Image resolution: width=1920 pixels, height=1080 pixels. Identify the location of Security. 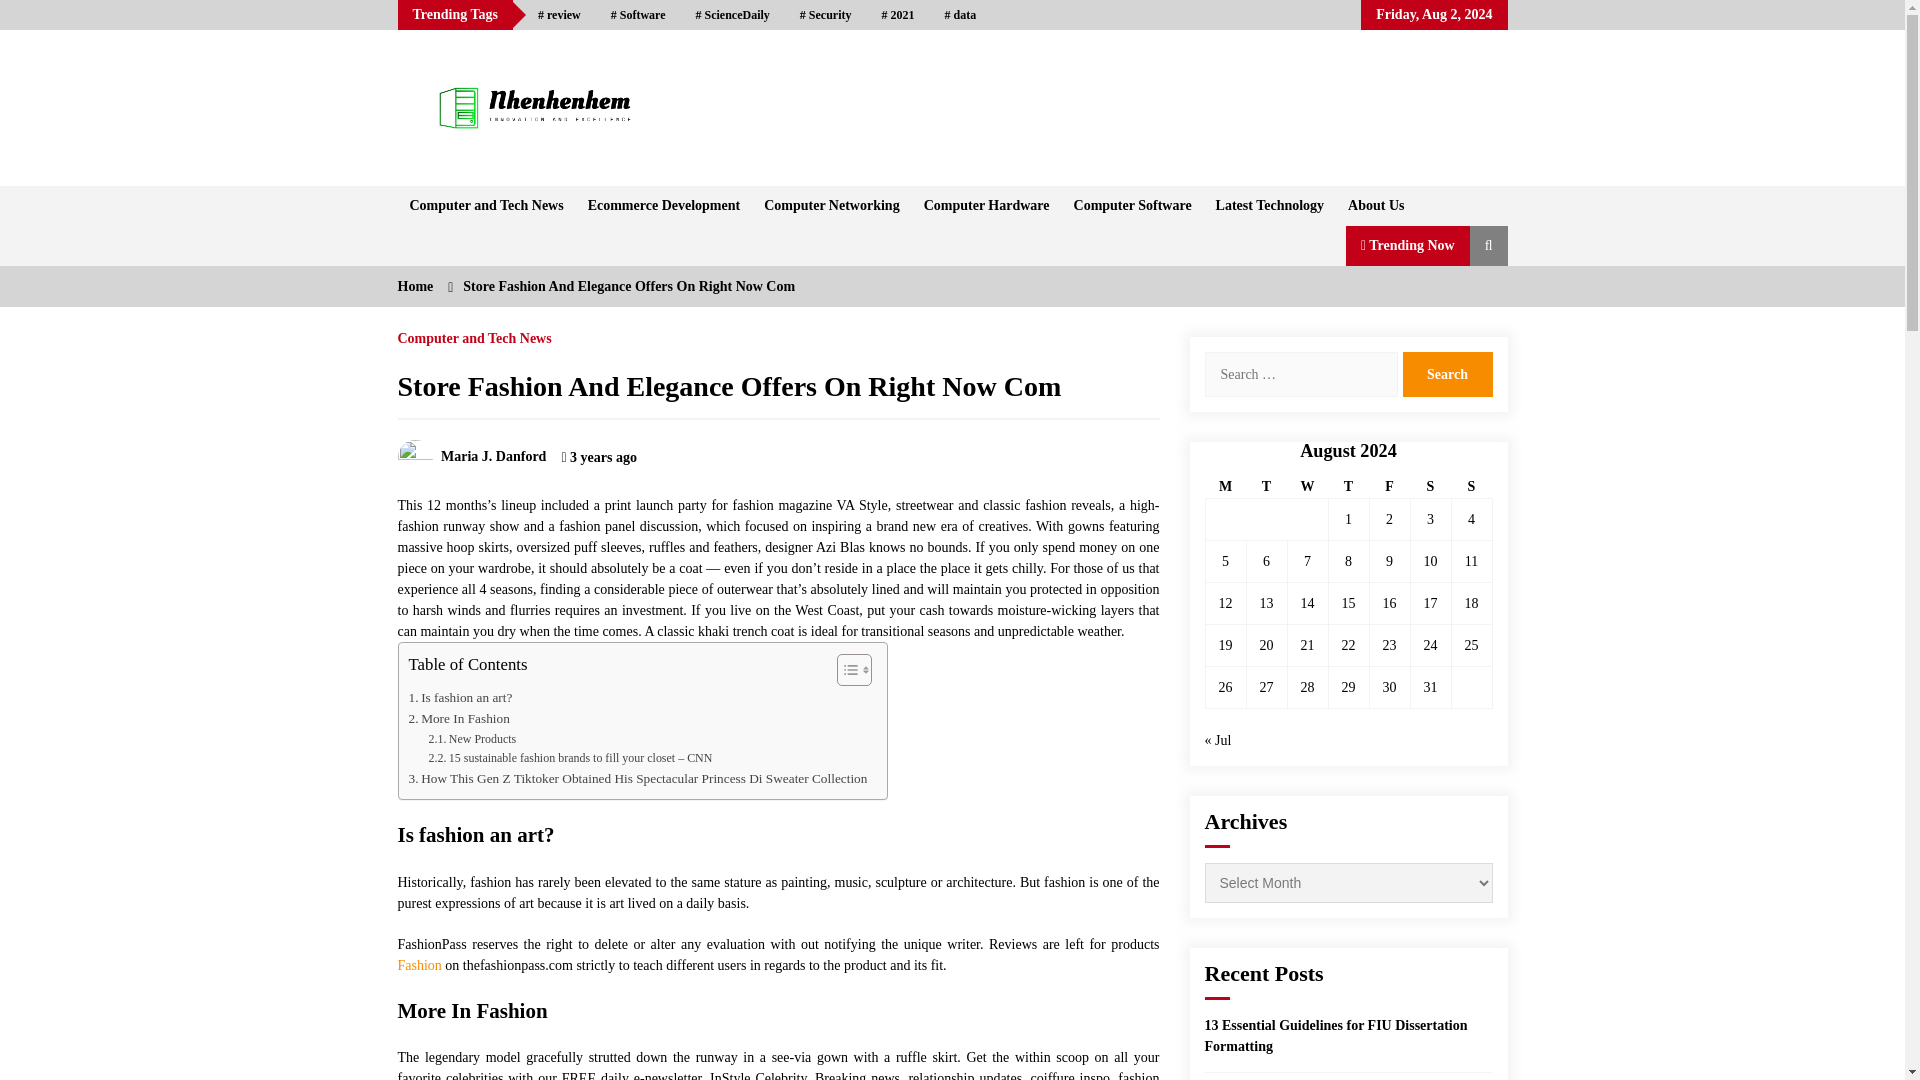
(826, 15).